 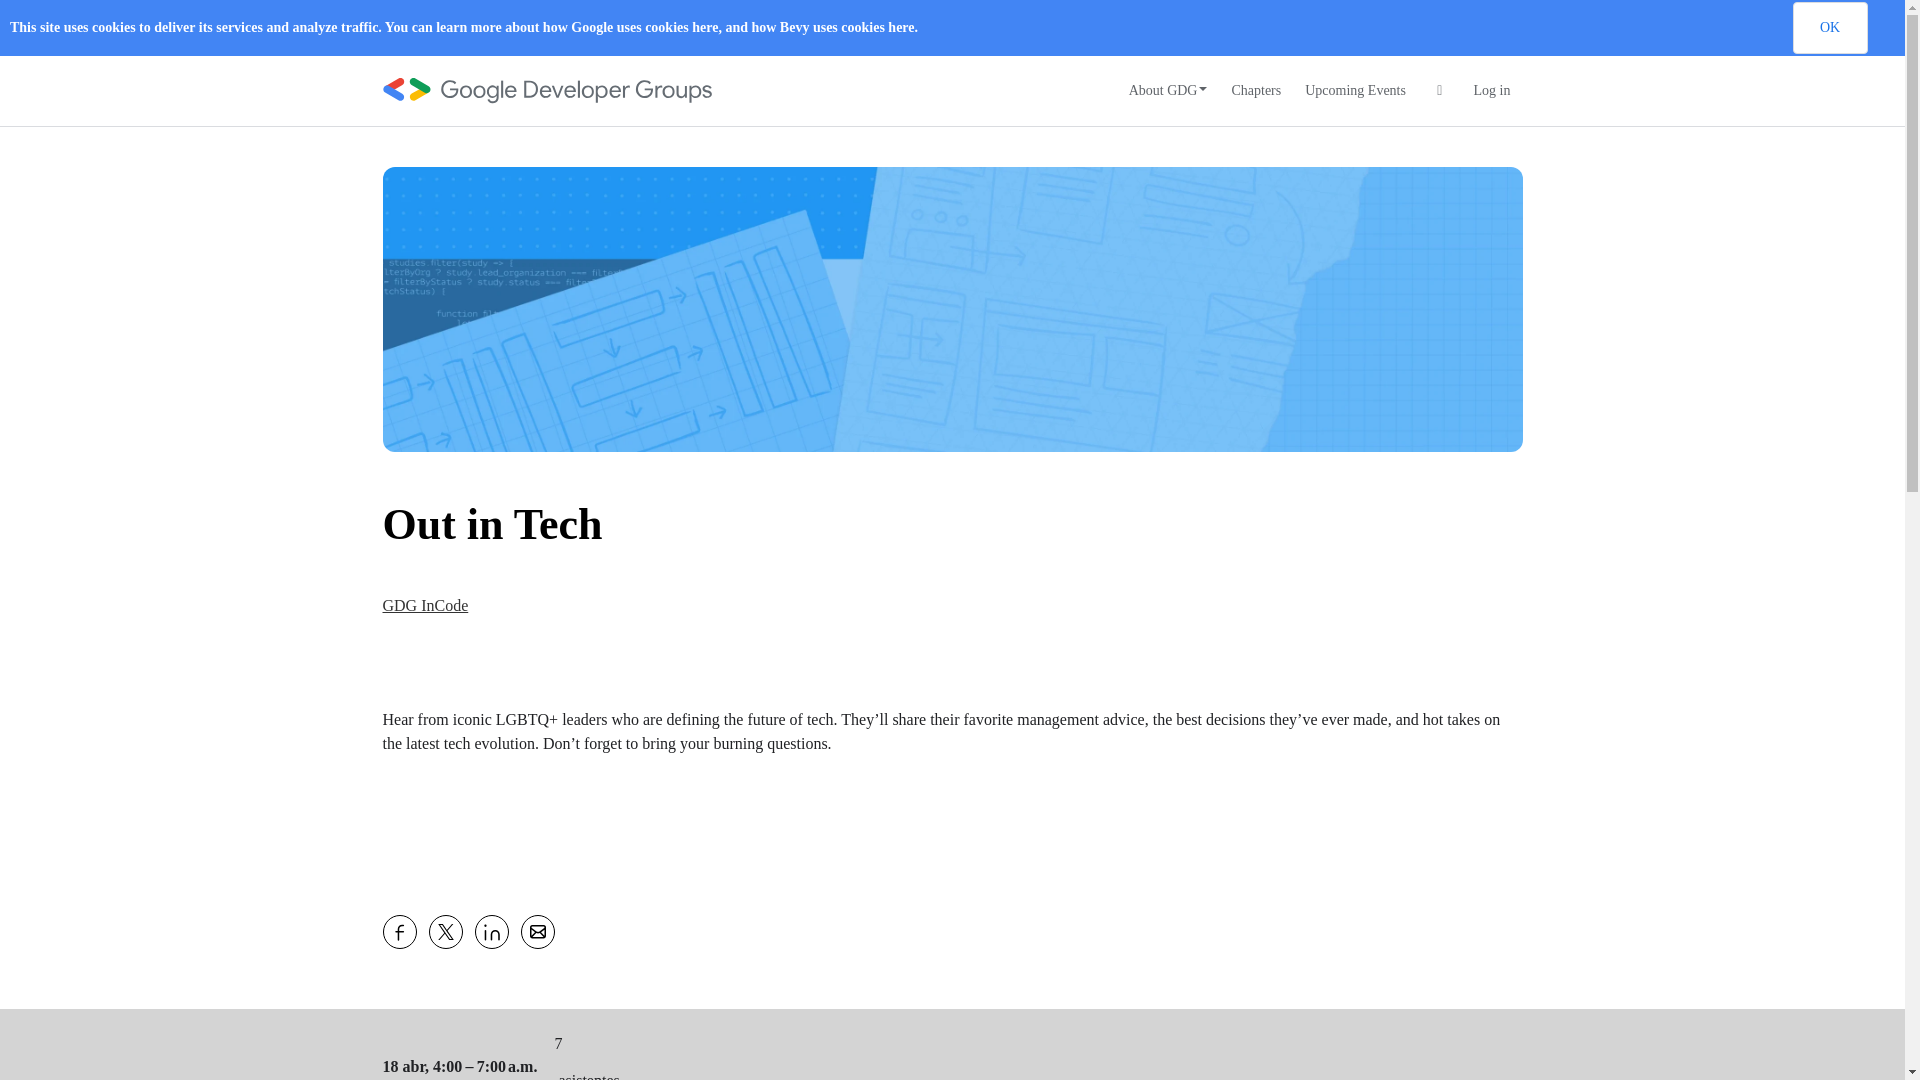 I want to click on OK, so click(x=1828, y=28).